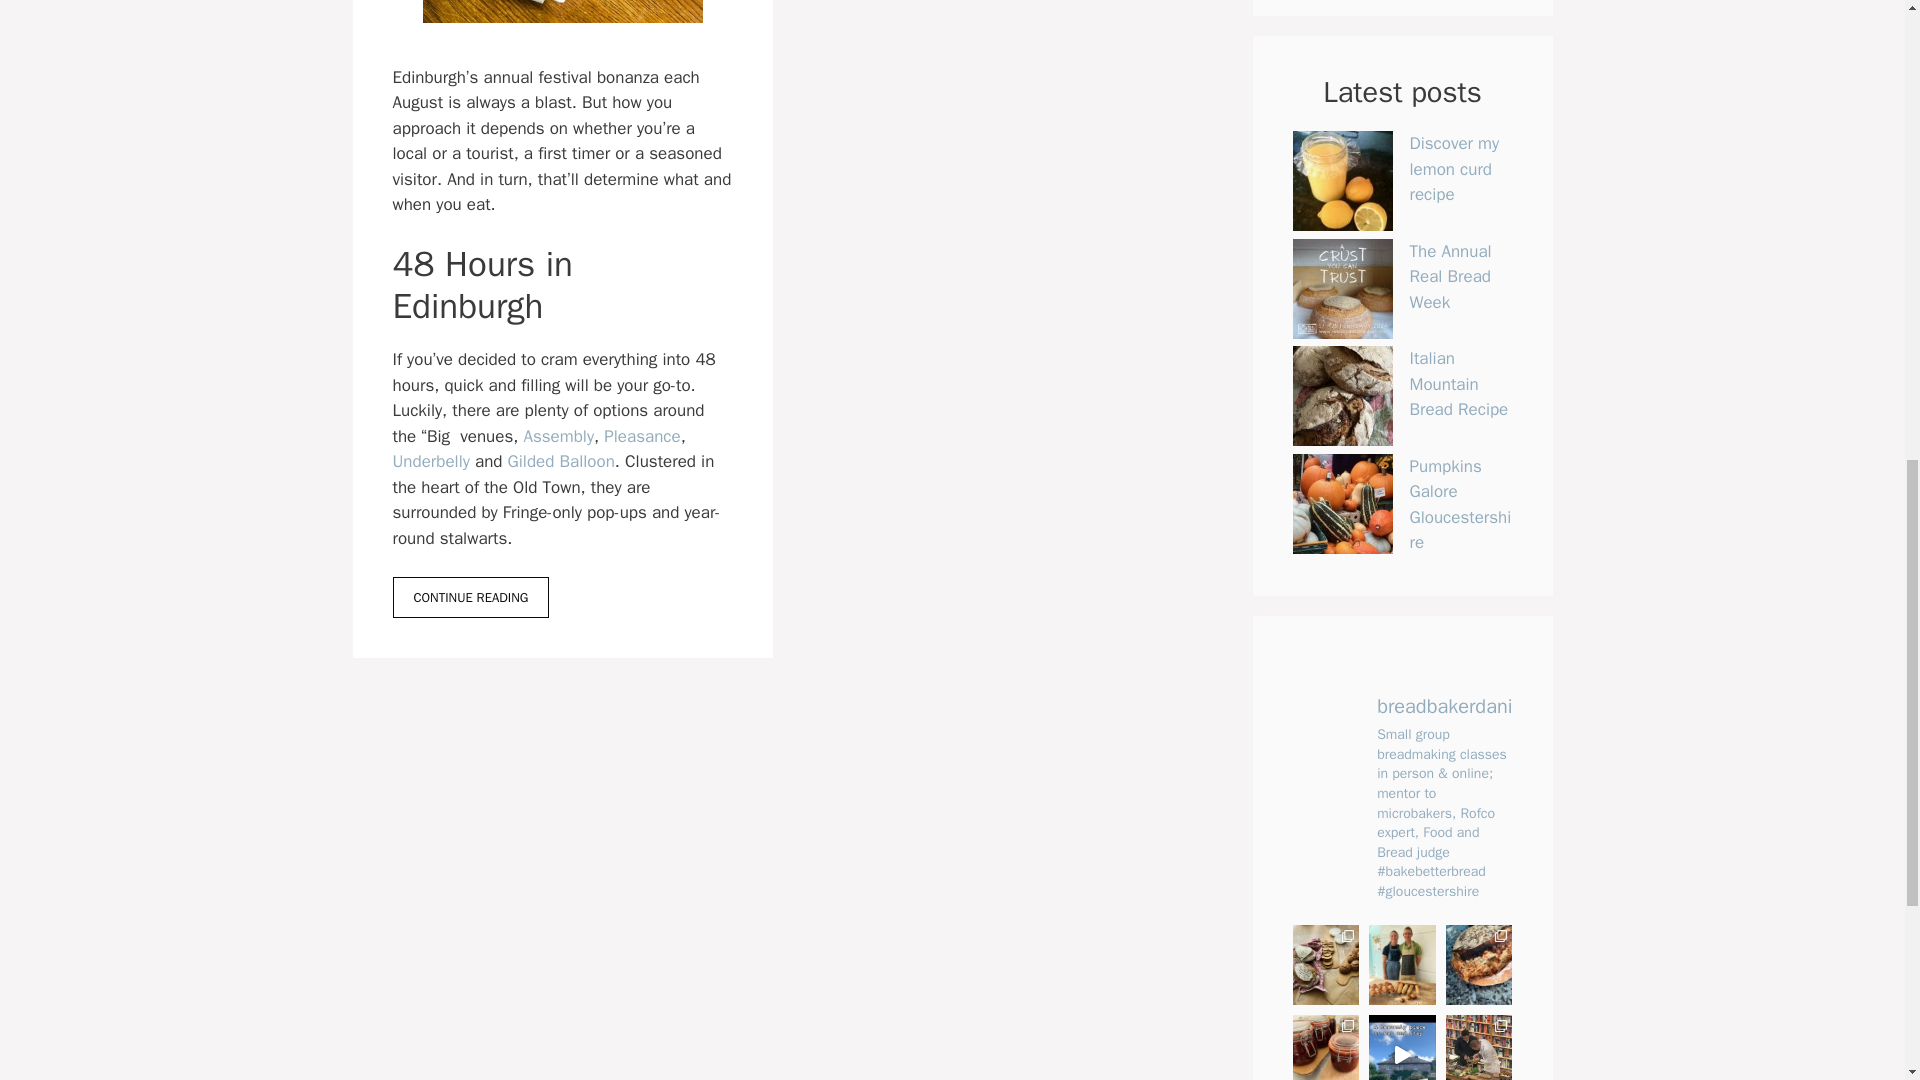 The height and width of the screenshot is (1080, 1920). Describe the element at coordinates (430, 461) in the screenshot. I see `Underbelly` at that location.